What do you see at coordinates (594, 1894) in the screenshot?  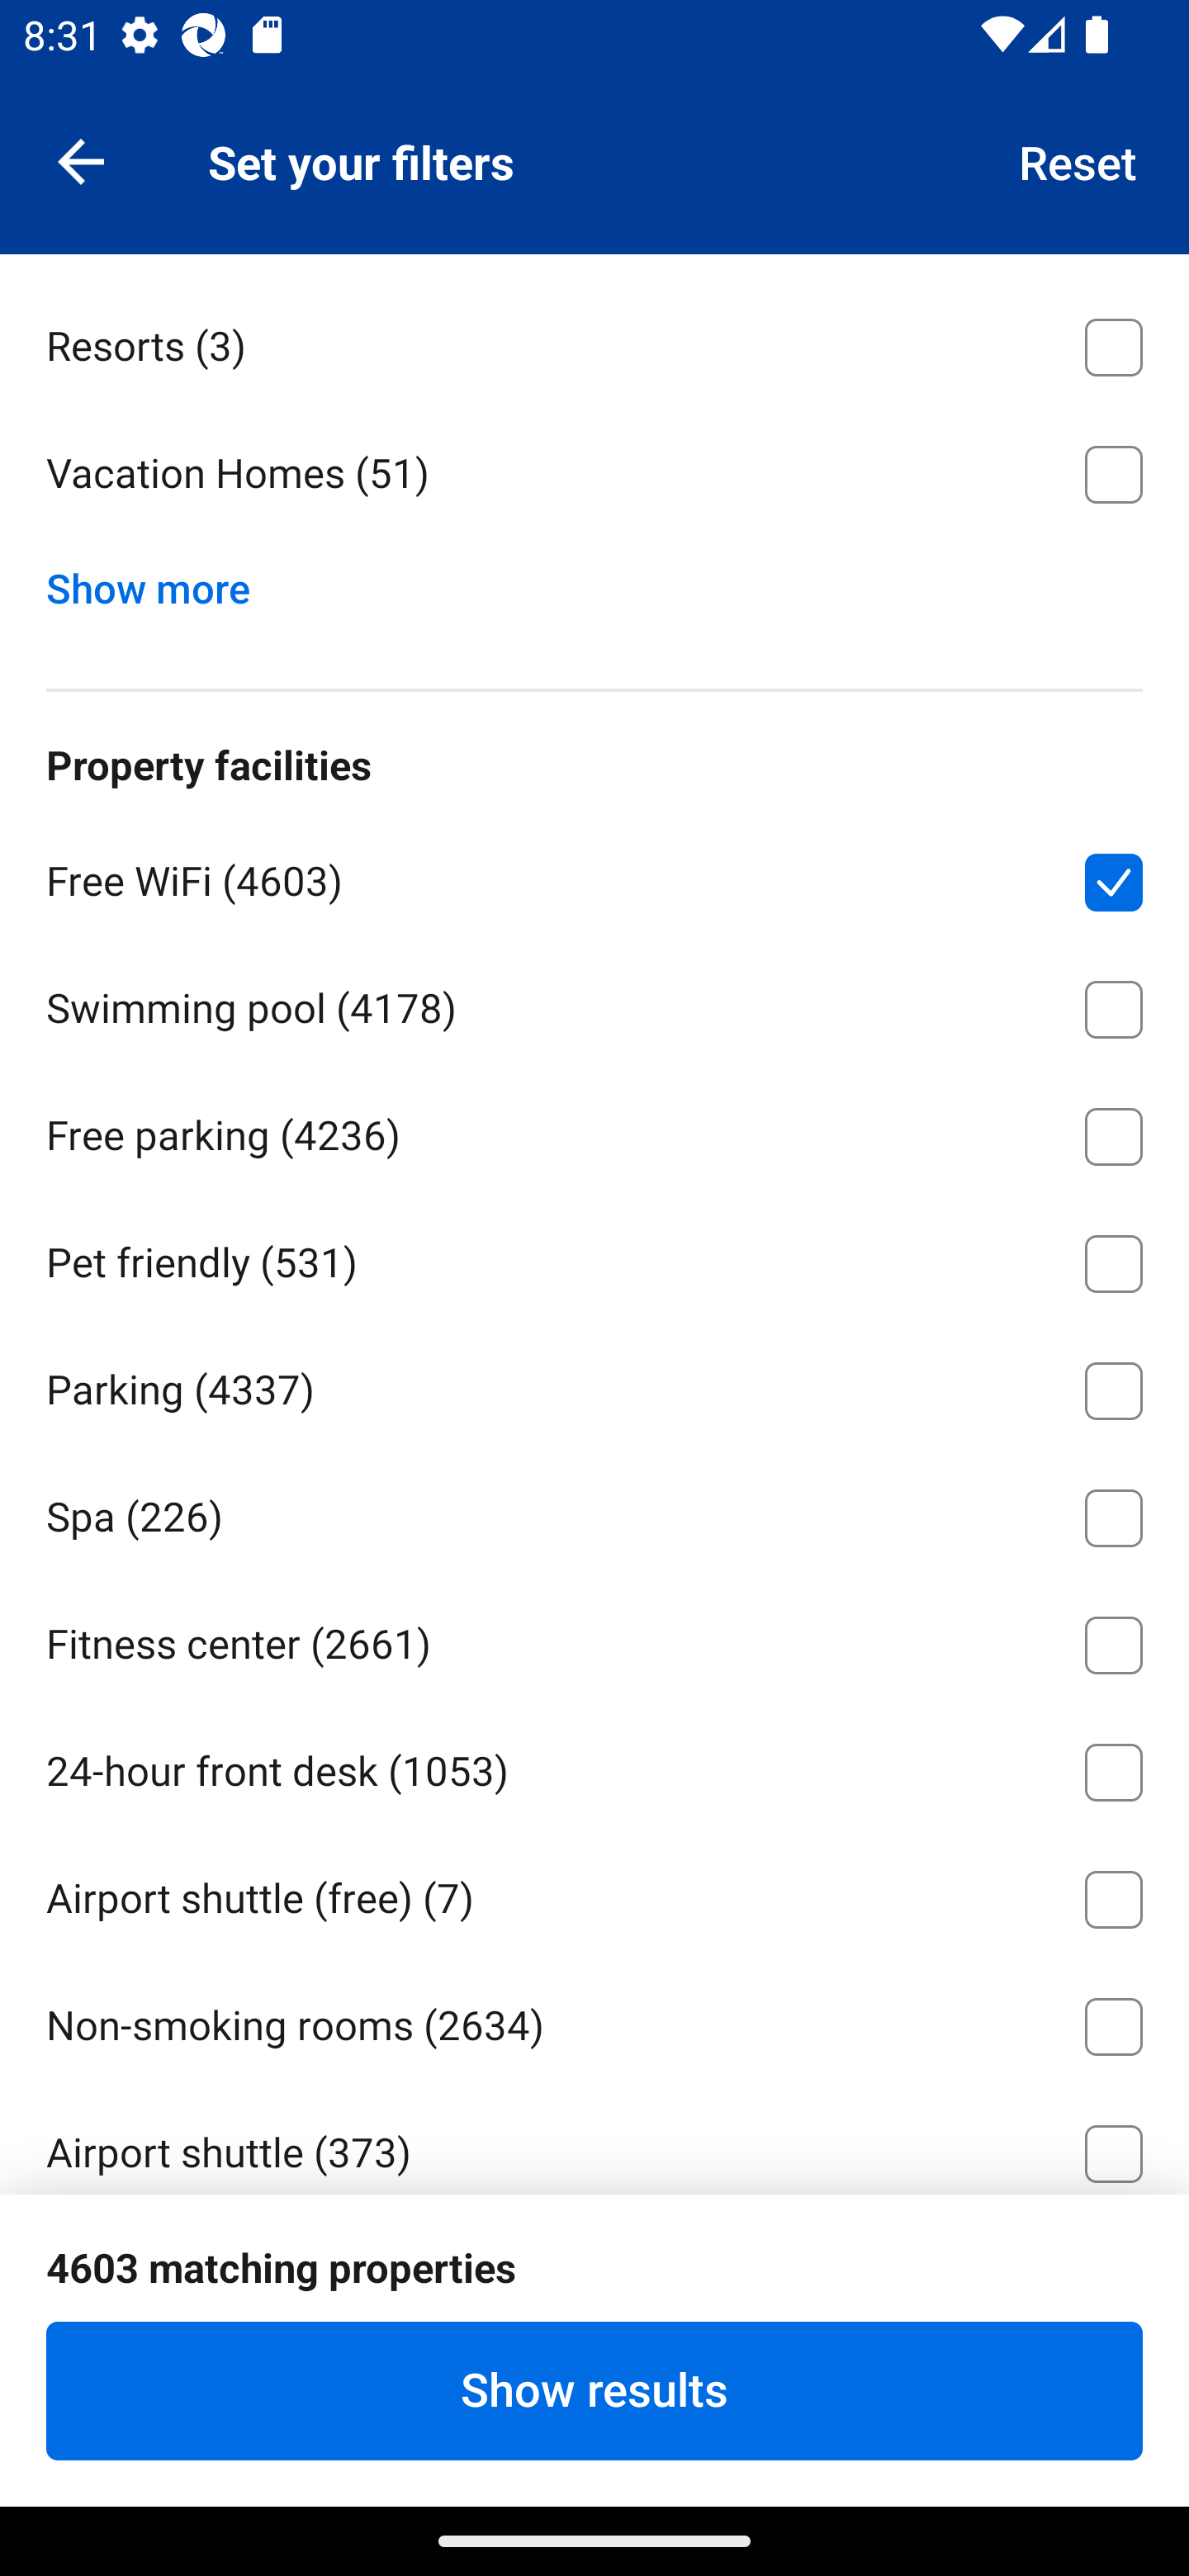 I see `Airport shuttle (free) ⁦(7)` at bounding box center [594, 1894].